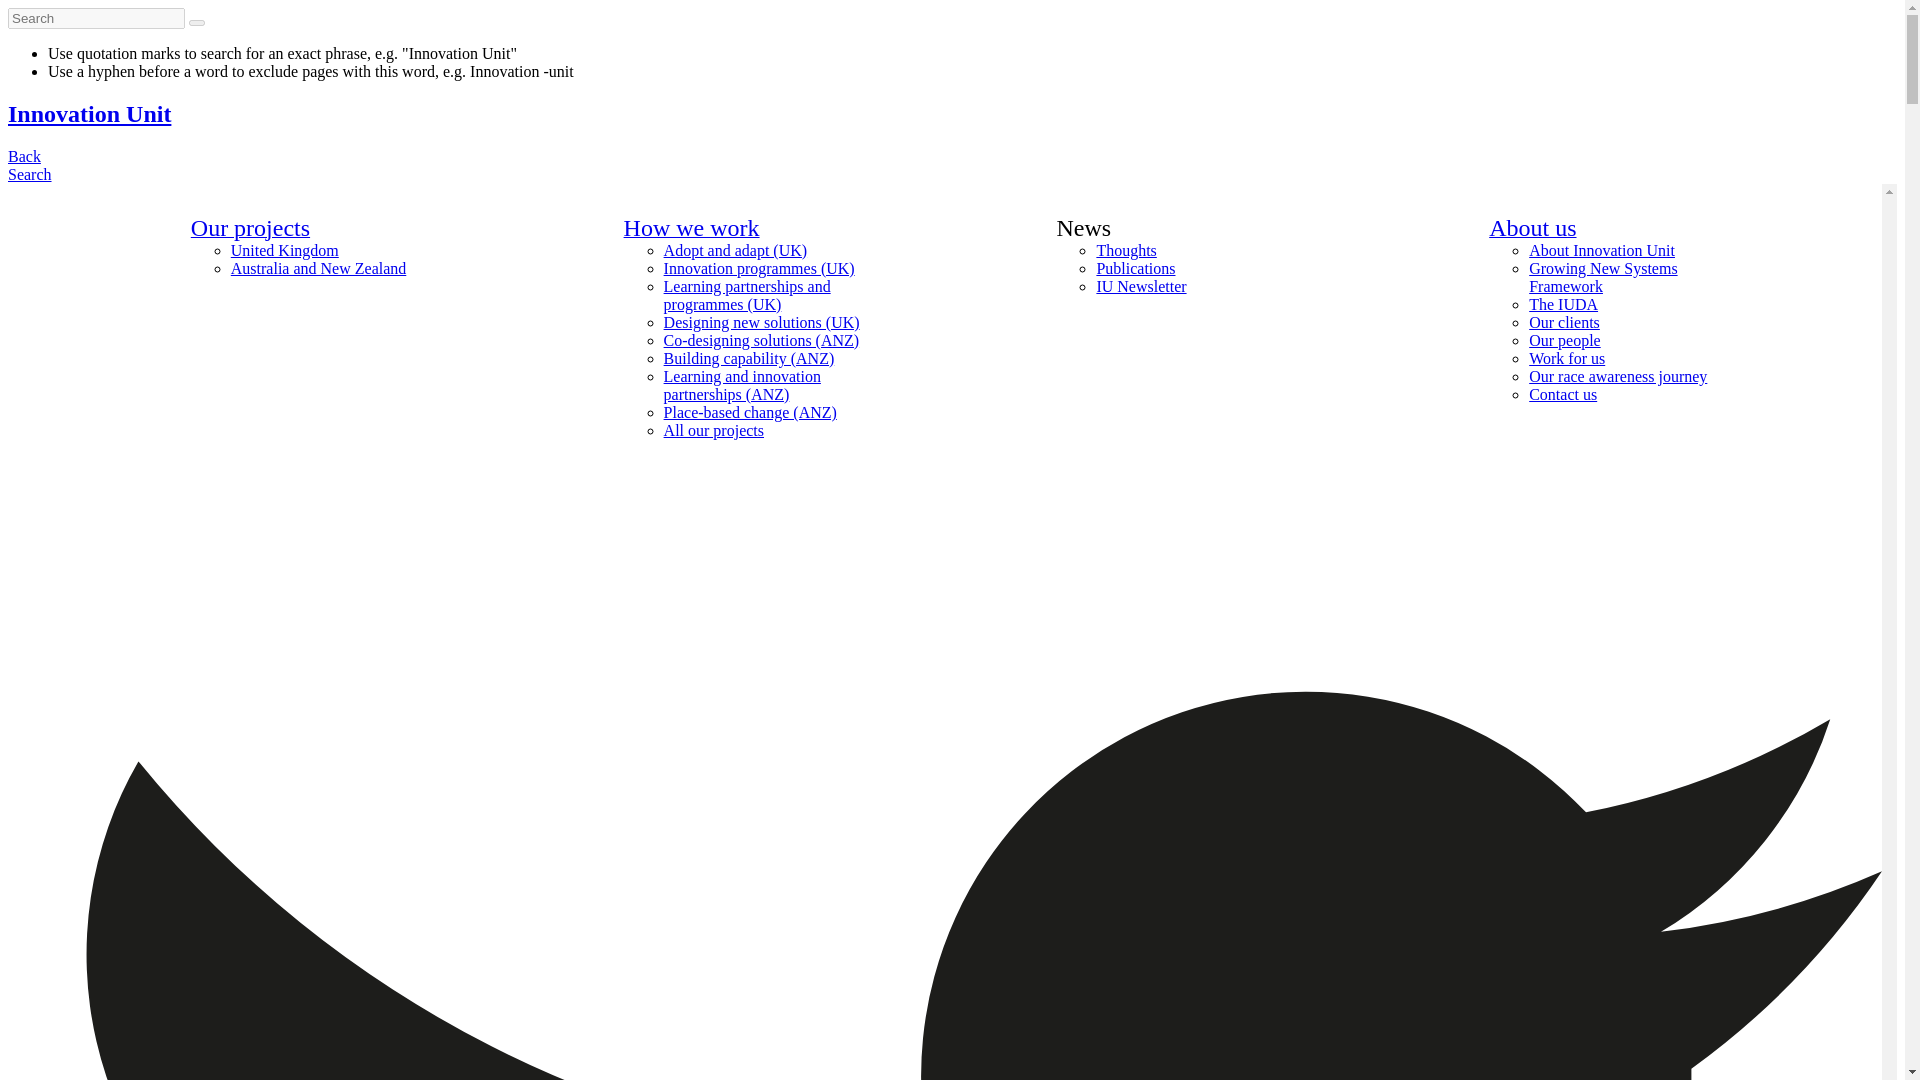 The image size is (1920, 1080). Describe the element at coordinates (1136, 268) in the screenshot. I see `Publications` at that location.